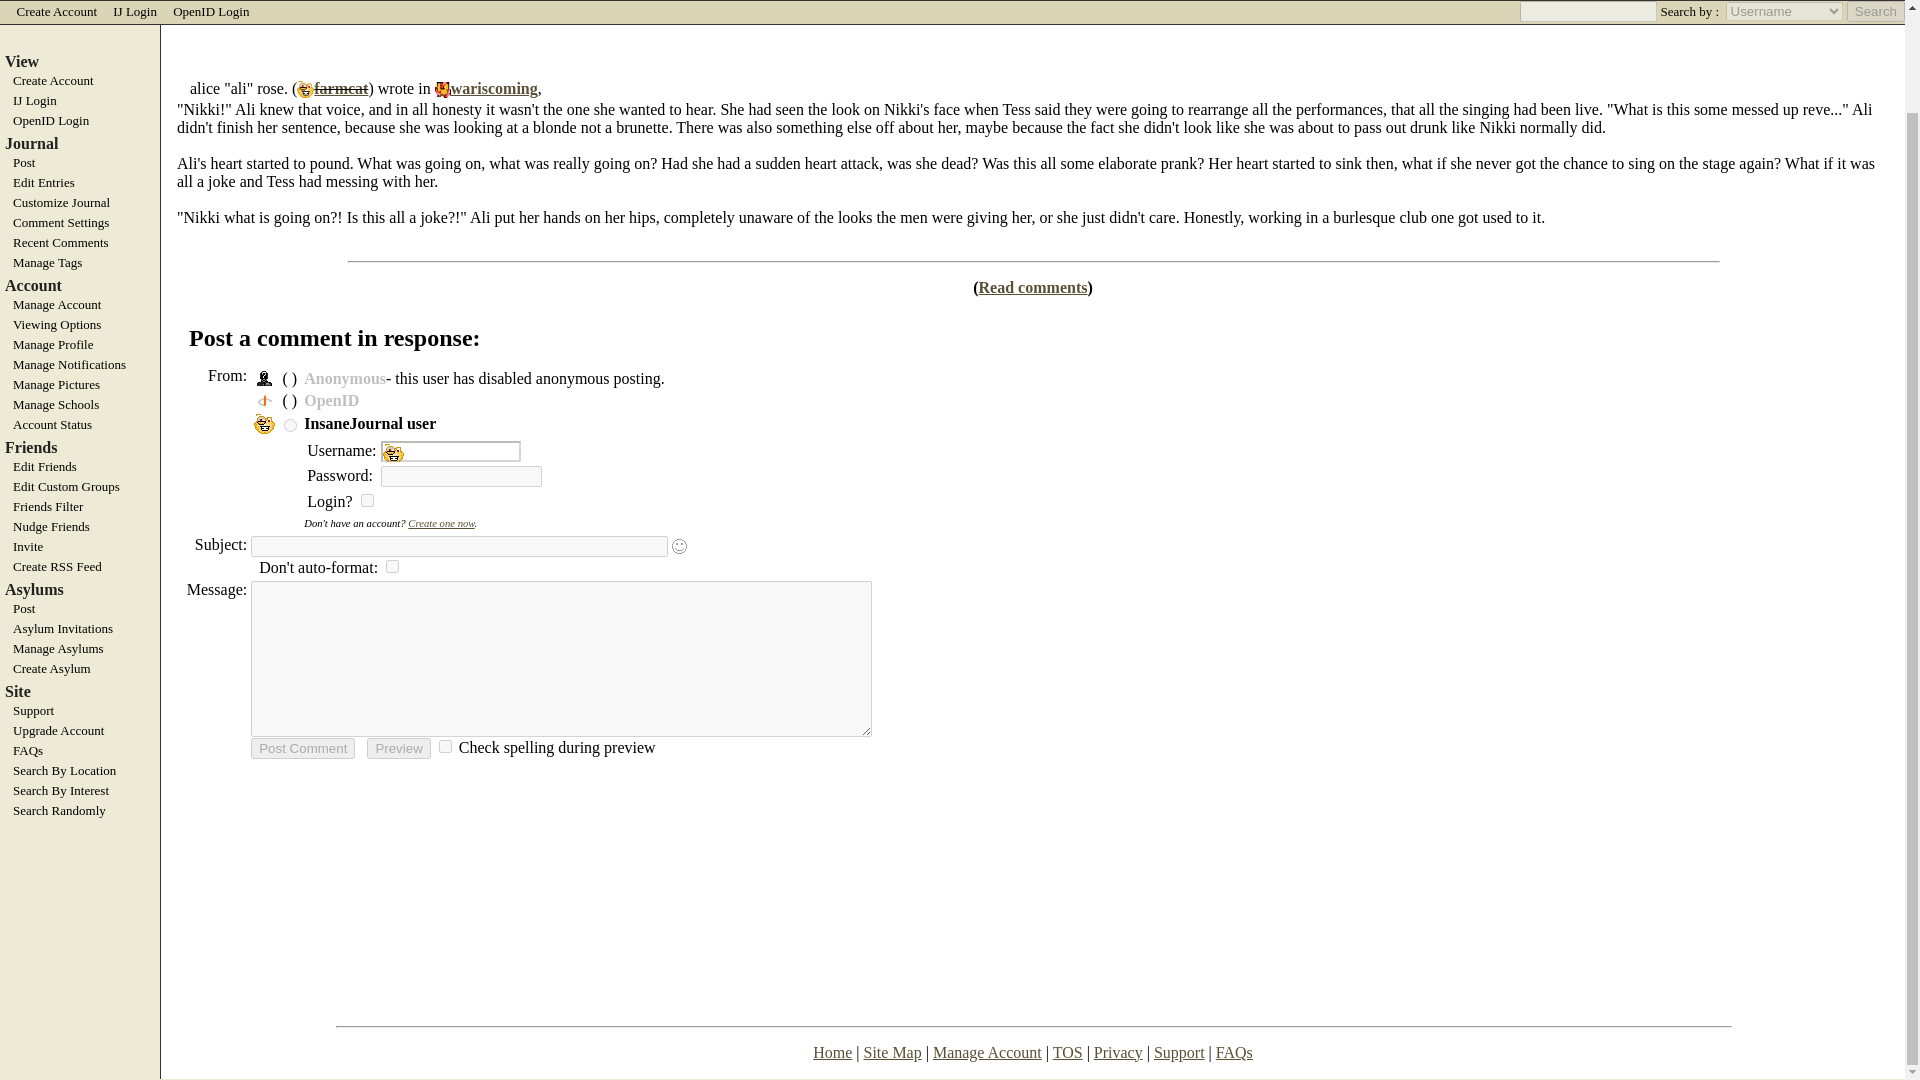  I want to click on Edit Entries, so click(80, 182).